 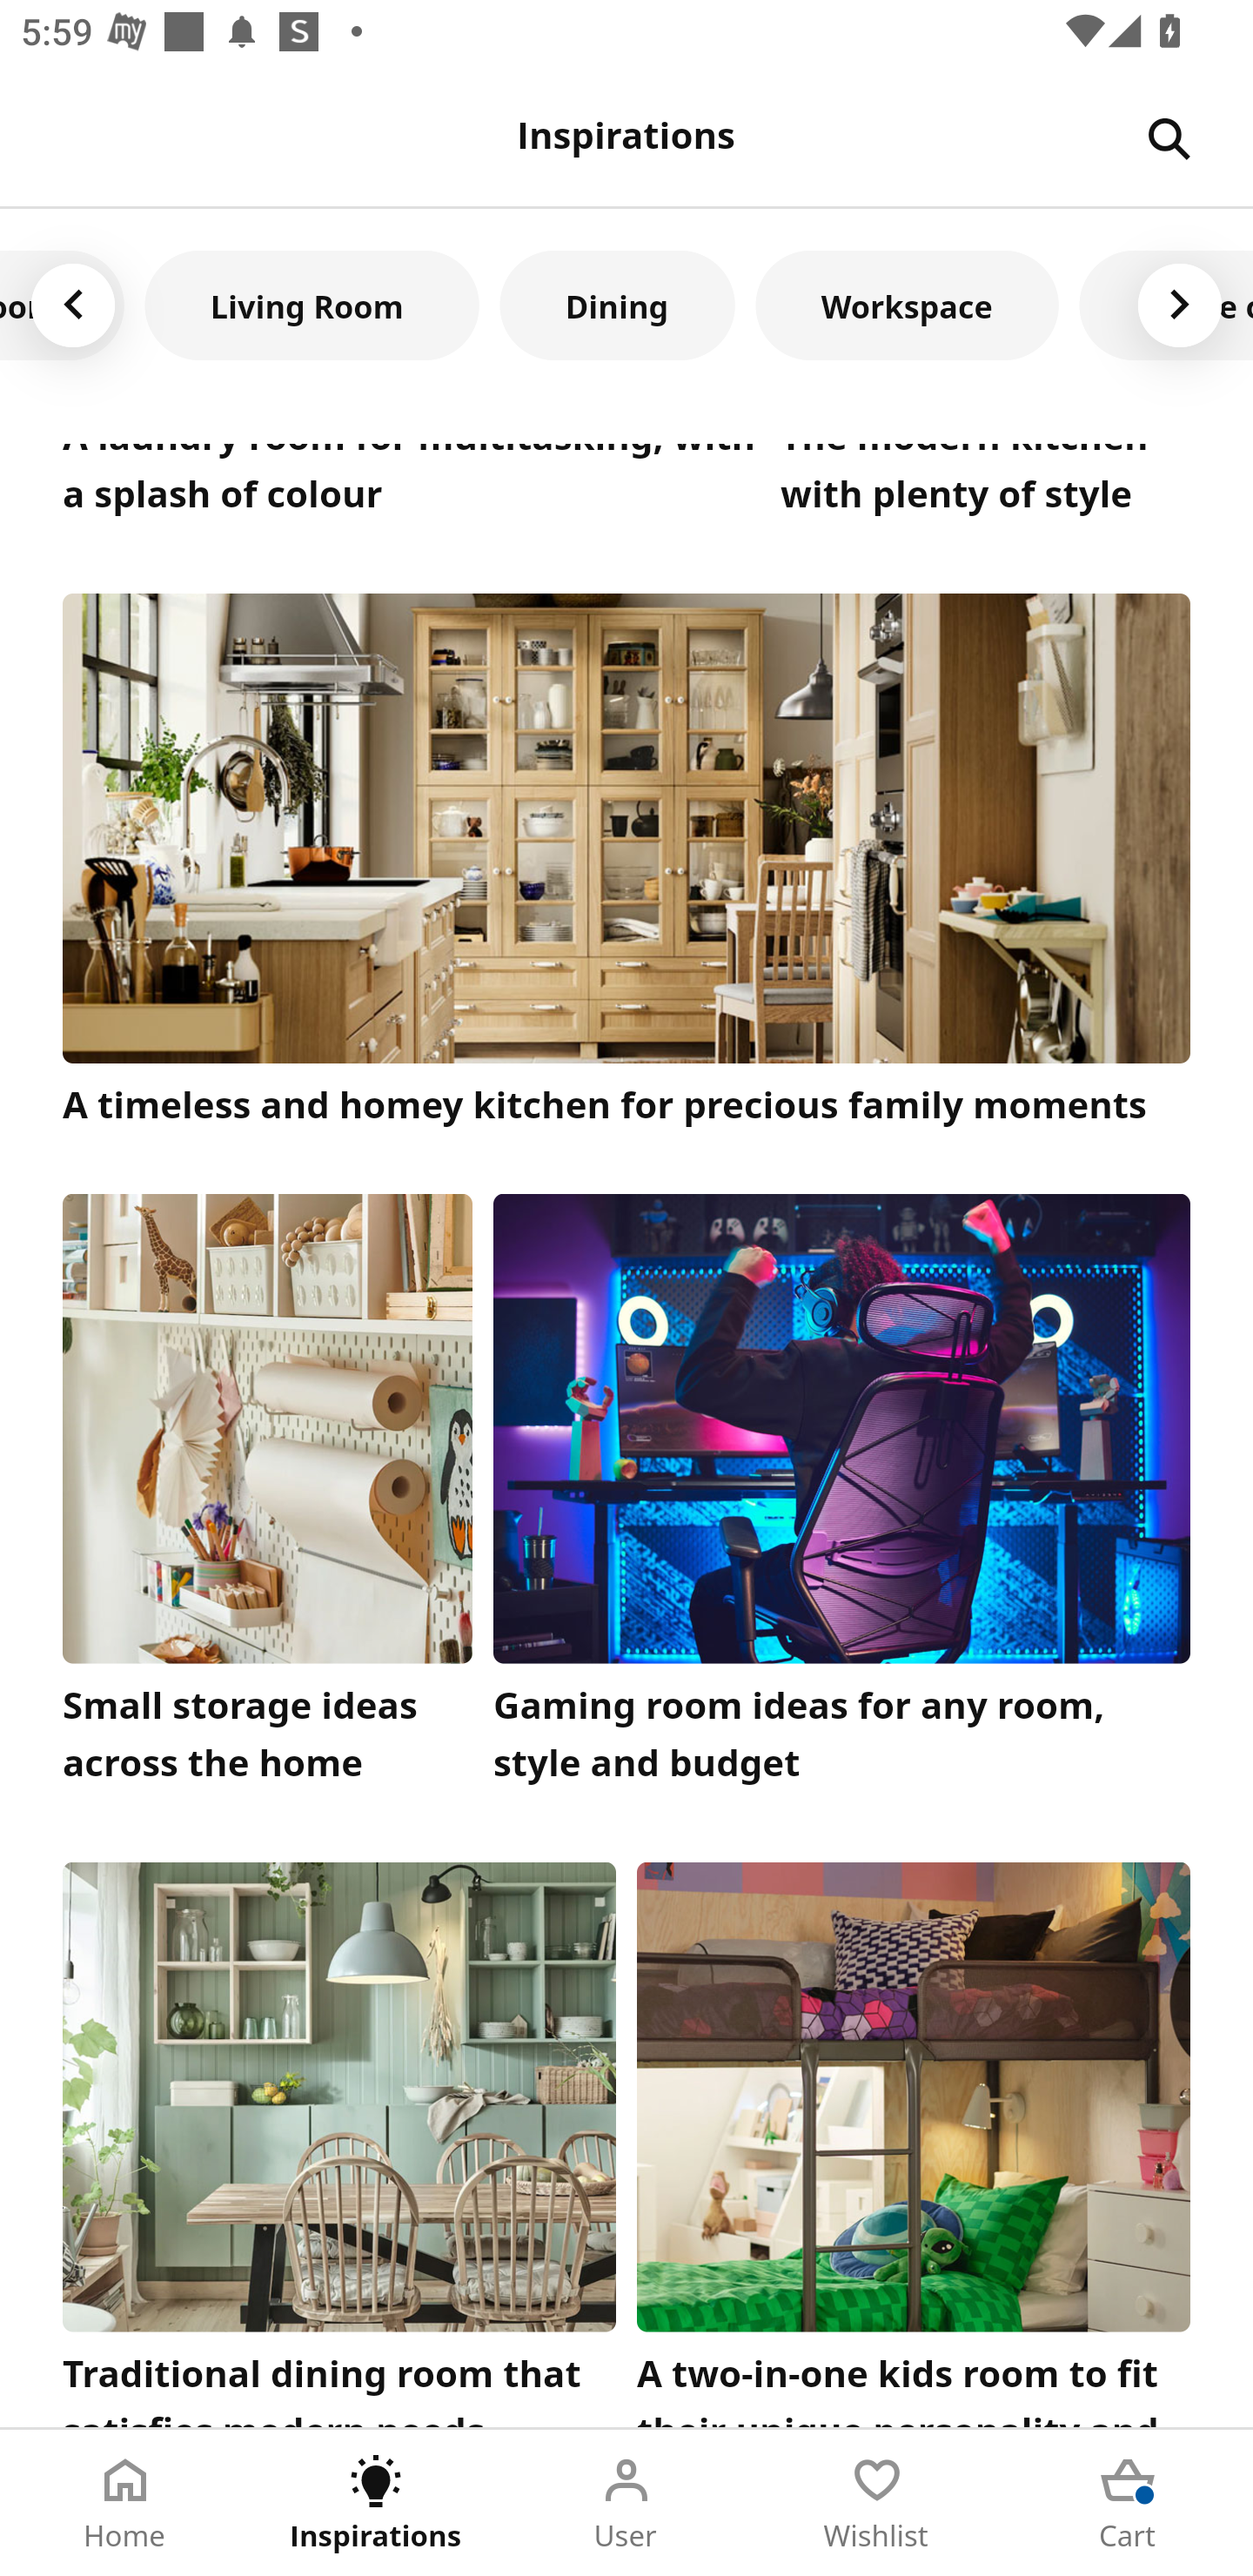 What do you see at coordinates (618, 305) in the screenshot?
I see `Dining` at bounding box center [618, 305].